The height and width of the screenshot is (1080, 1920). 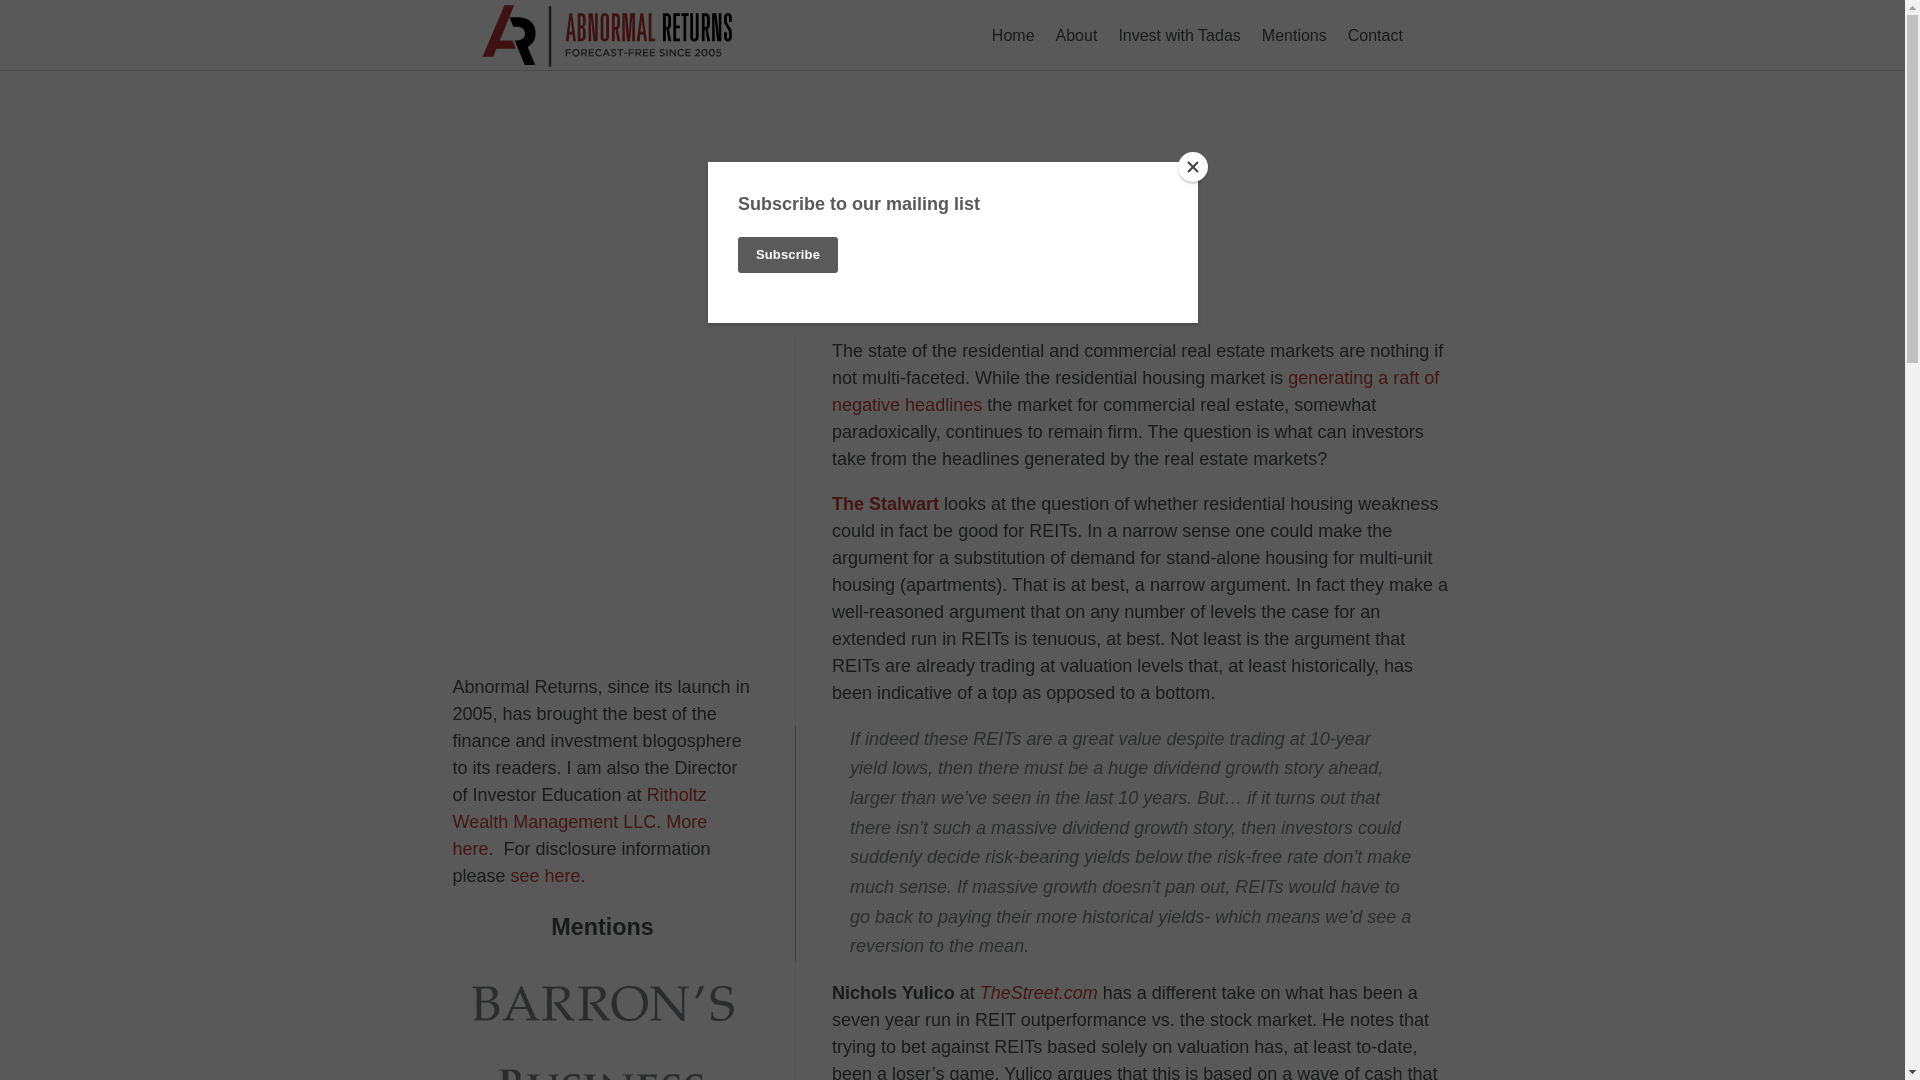 I want to click on Ritholtz Wealth Management LLC, so click(x=578, y=807).